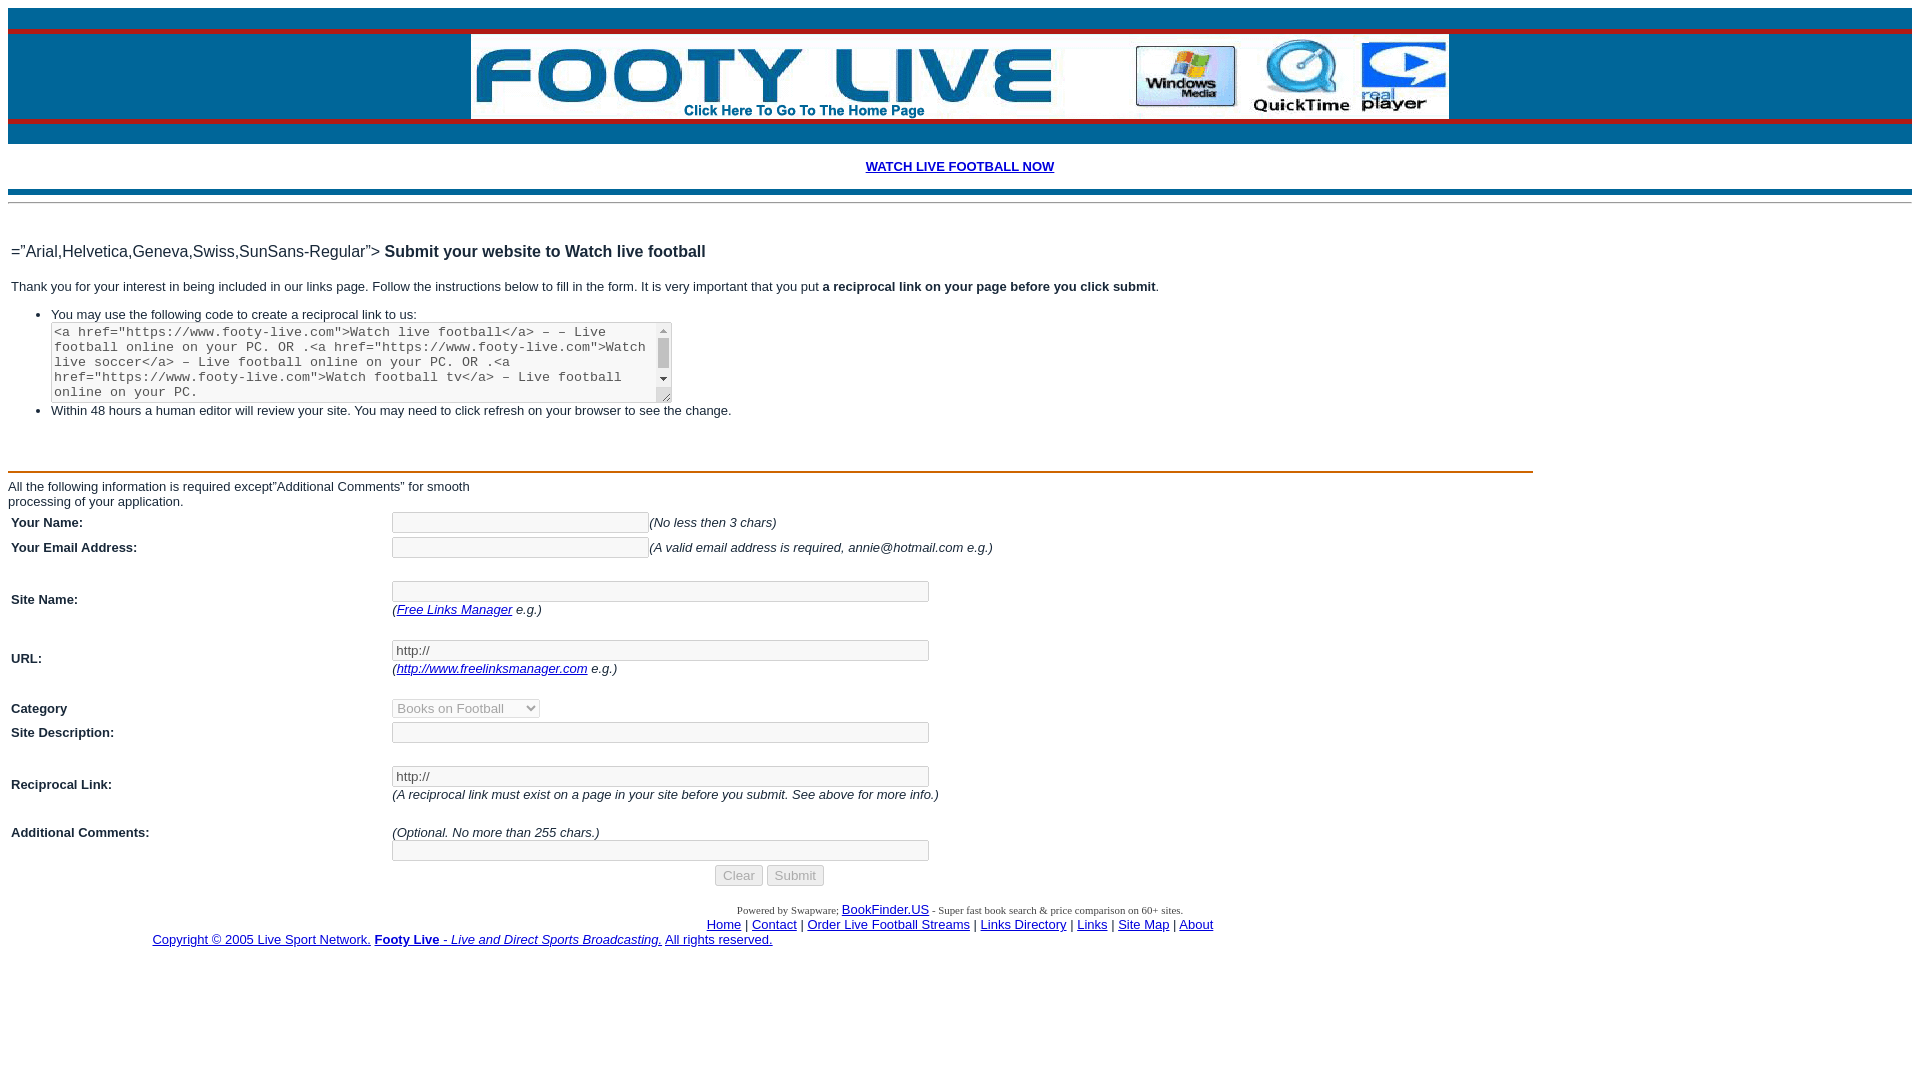 Image resolution: width=1920 pixels, height=1080 pixels. I want to click on Premiership English Football Live, so click(724, 924).